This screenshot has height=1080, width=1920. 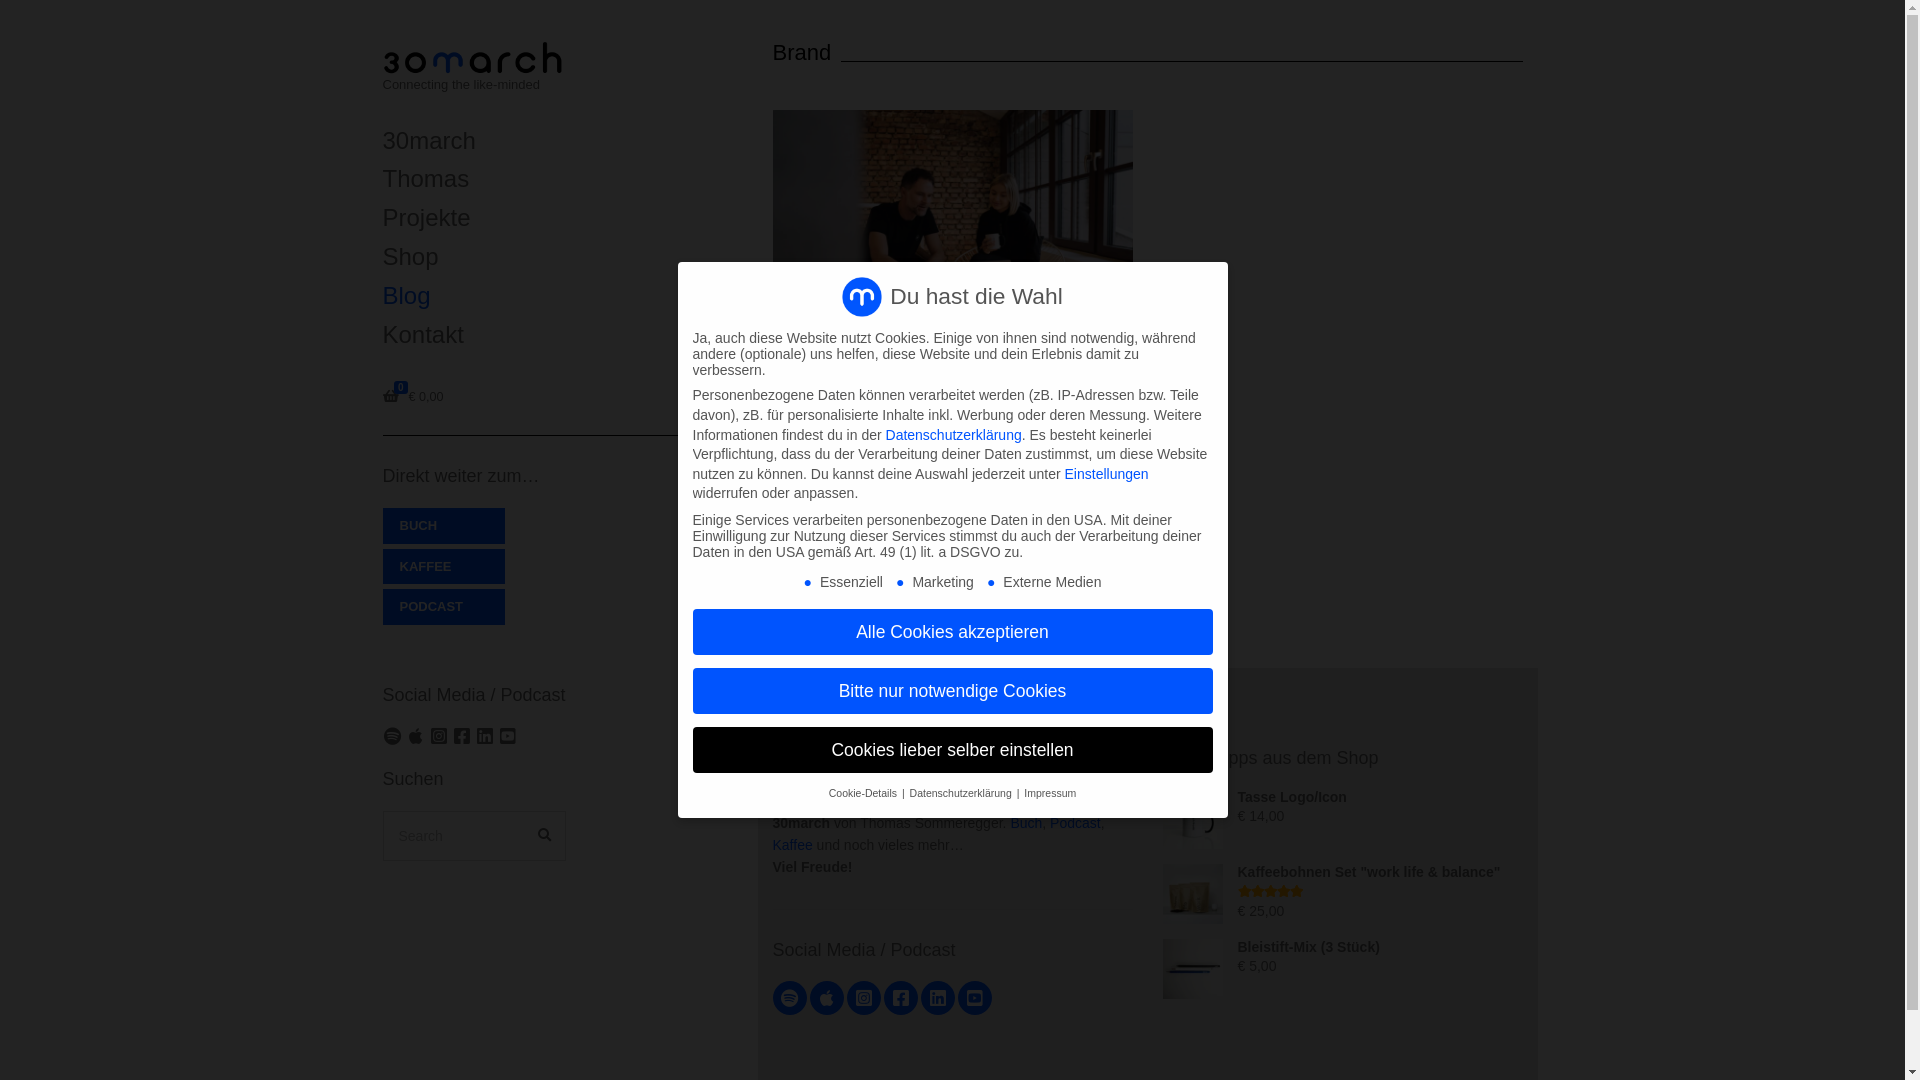 I want to click on facebook, so click(x=901, y=998).